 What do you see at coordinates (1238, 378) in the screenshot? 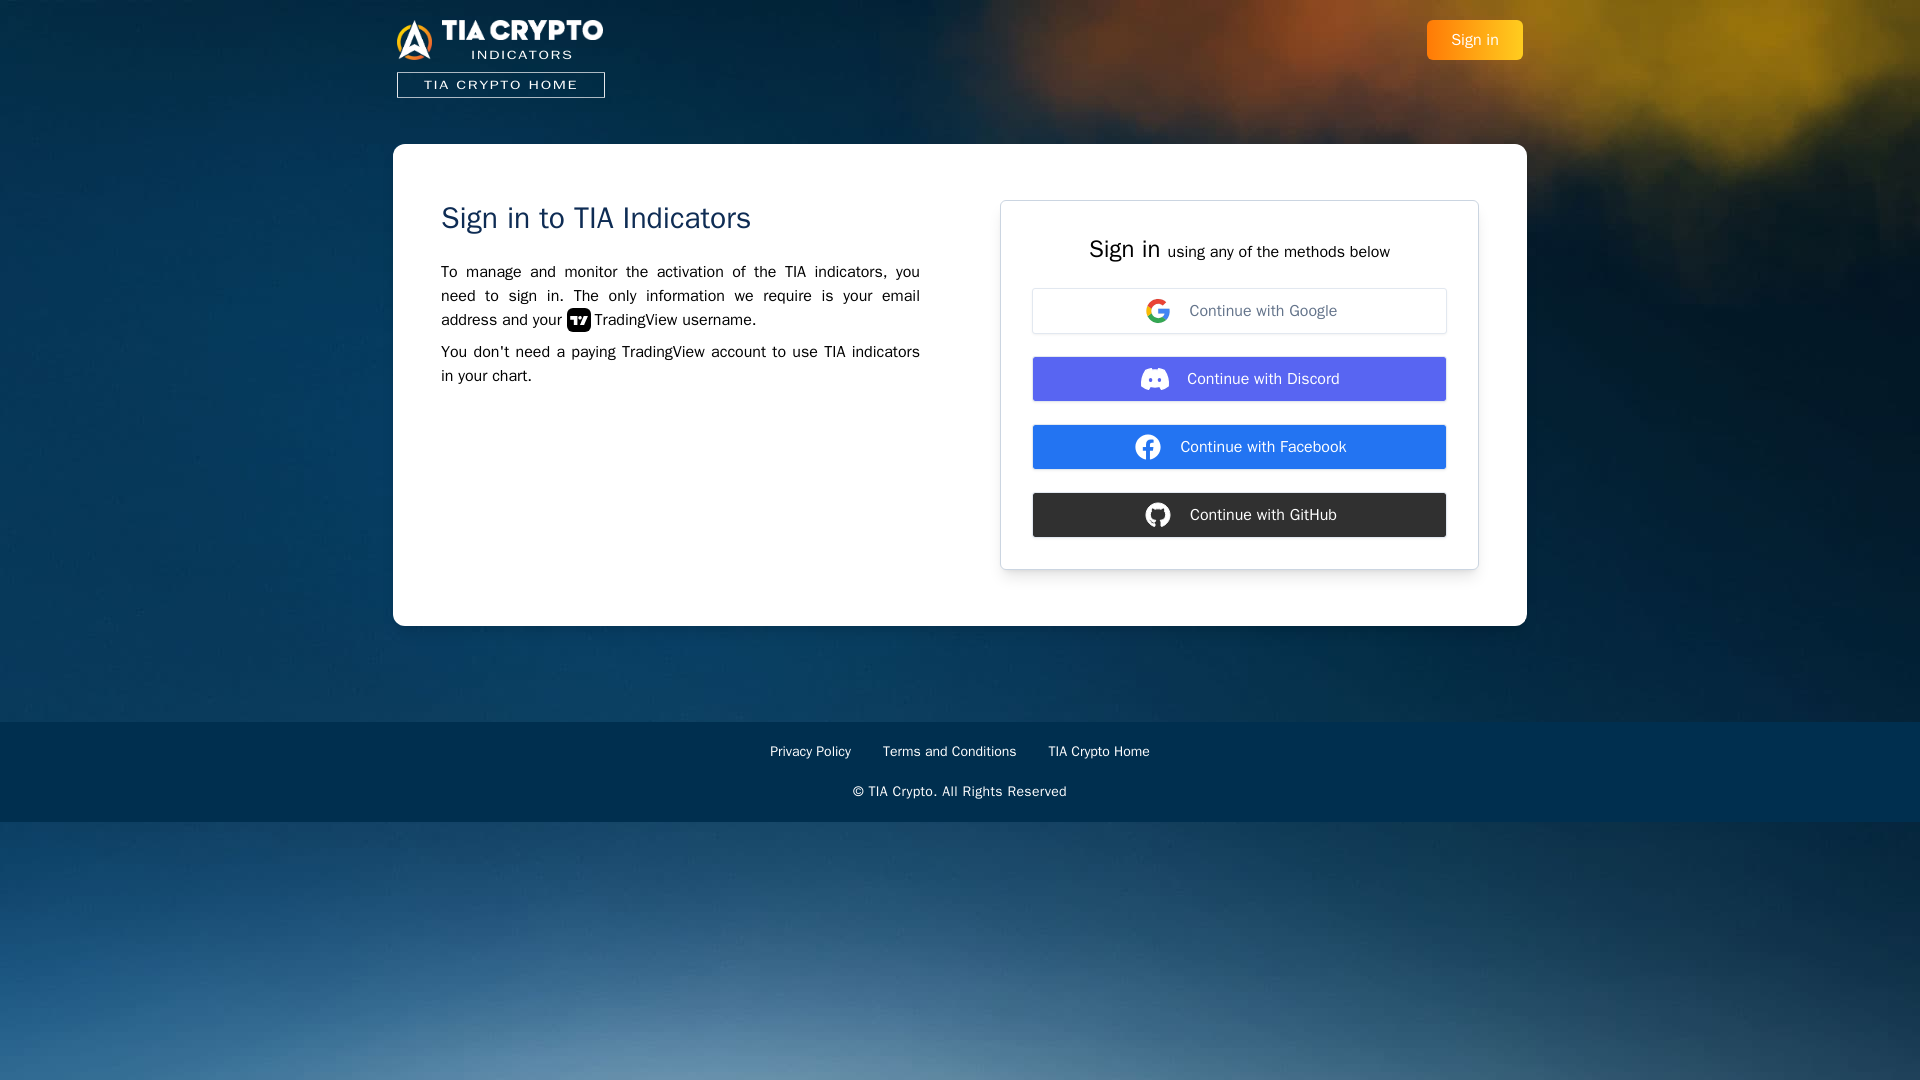
I see `Continue with Discord` at bounding box center [1238, 378].